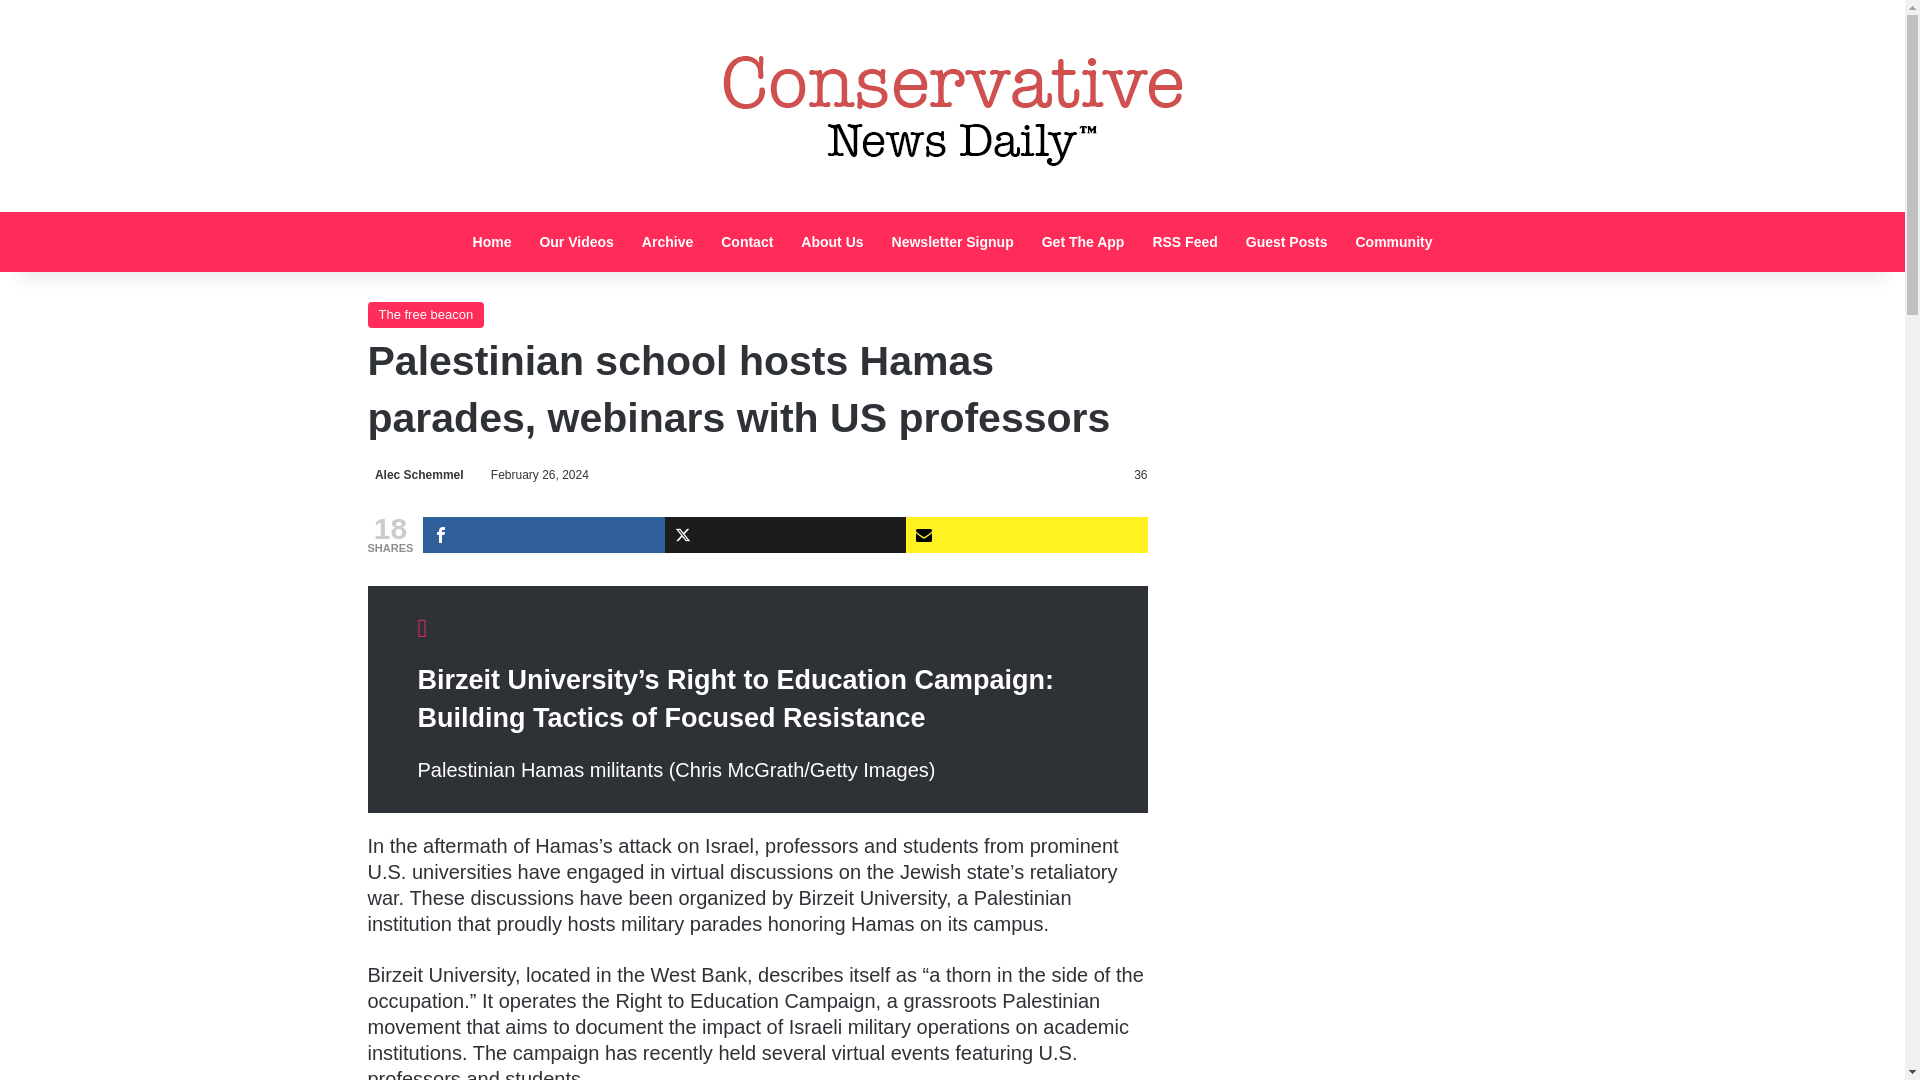 Image resolution: width=1920 pixels, height=1080 pixels. I want to click on Facebook, so click(543, 534).